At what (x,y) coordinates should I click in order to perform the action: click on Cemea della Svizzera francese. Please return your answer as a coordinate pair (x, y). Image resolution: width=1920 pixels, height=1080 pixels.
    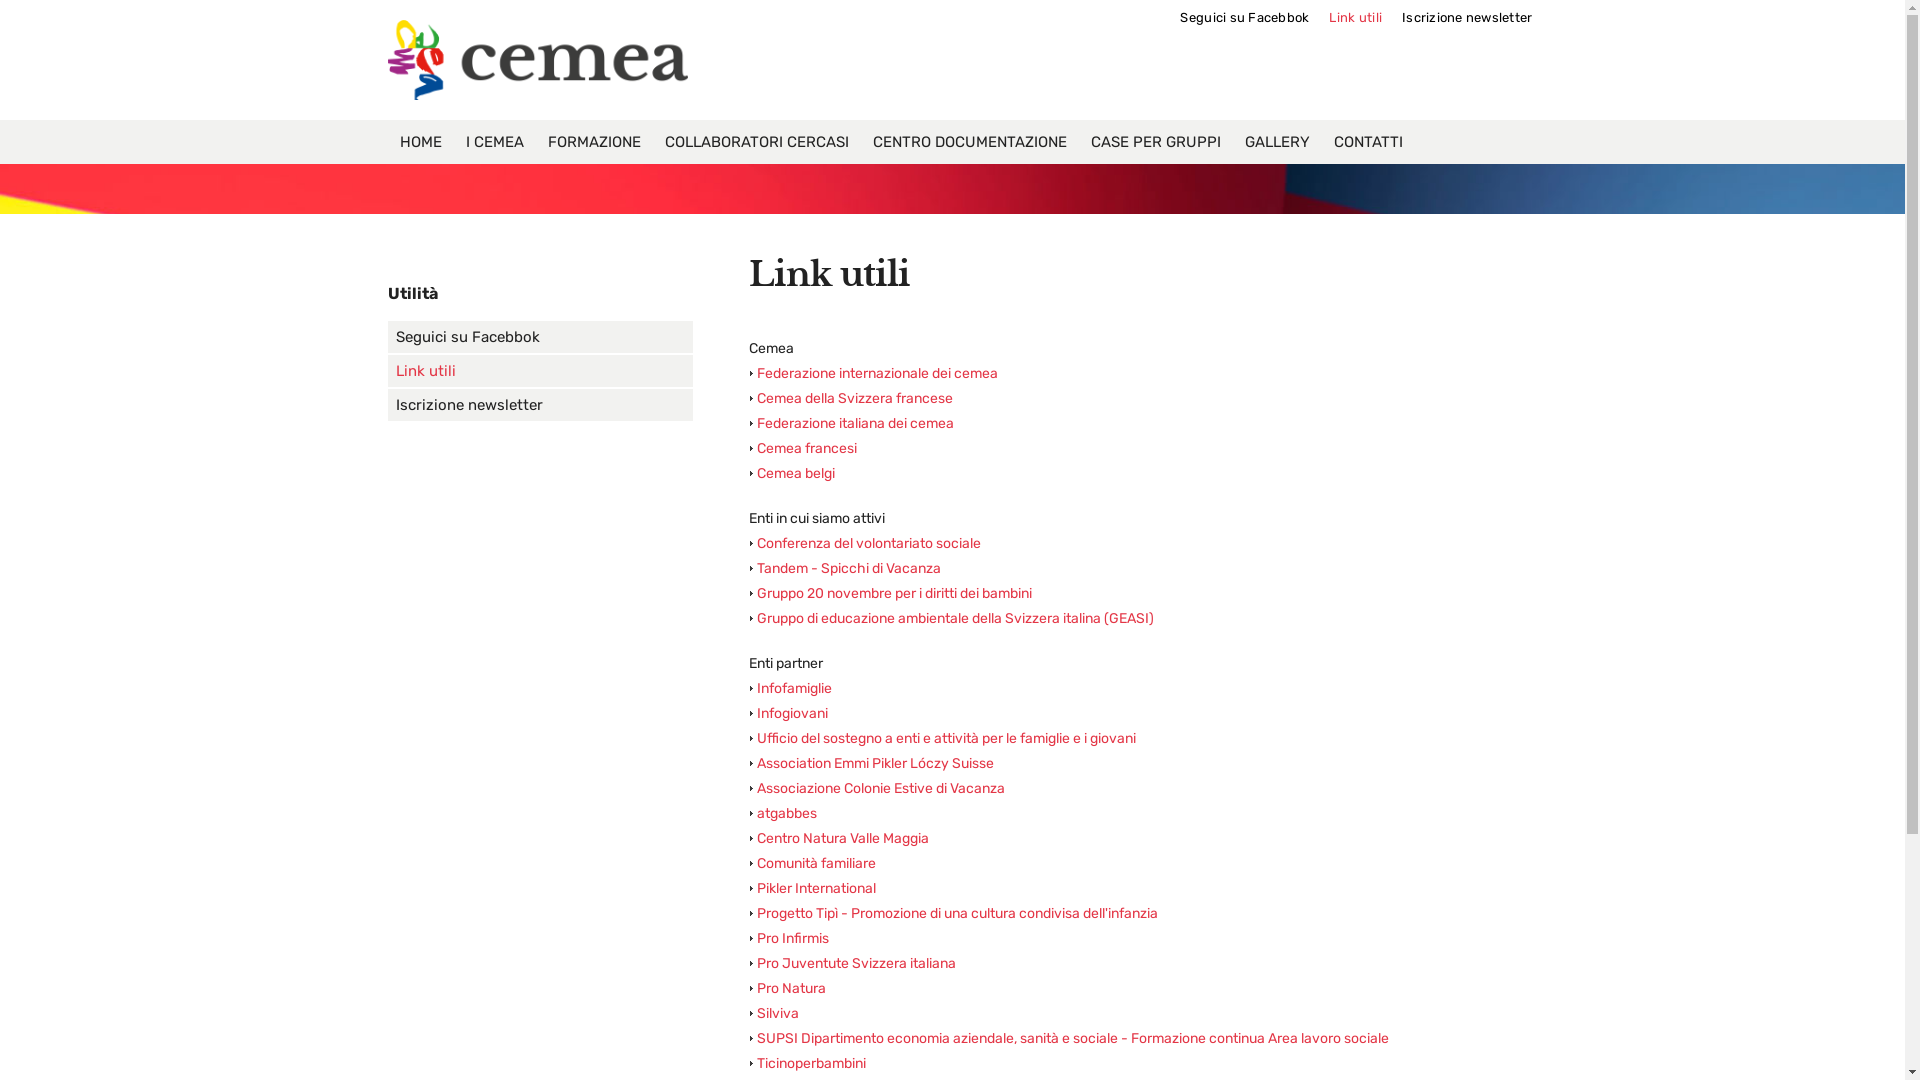
    Looking at the image, I should click on (855, 398).